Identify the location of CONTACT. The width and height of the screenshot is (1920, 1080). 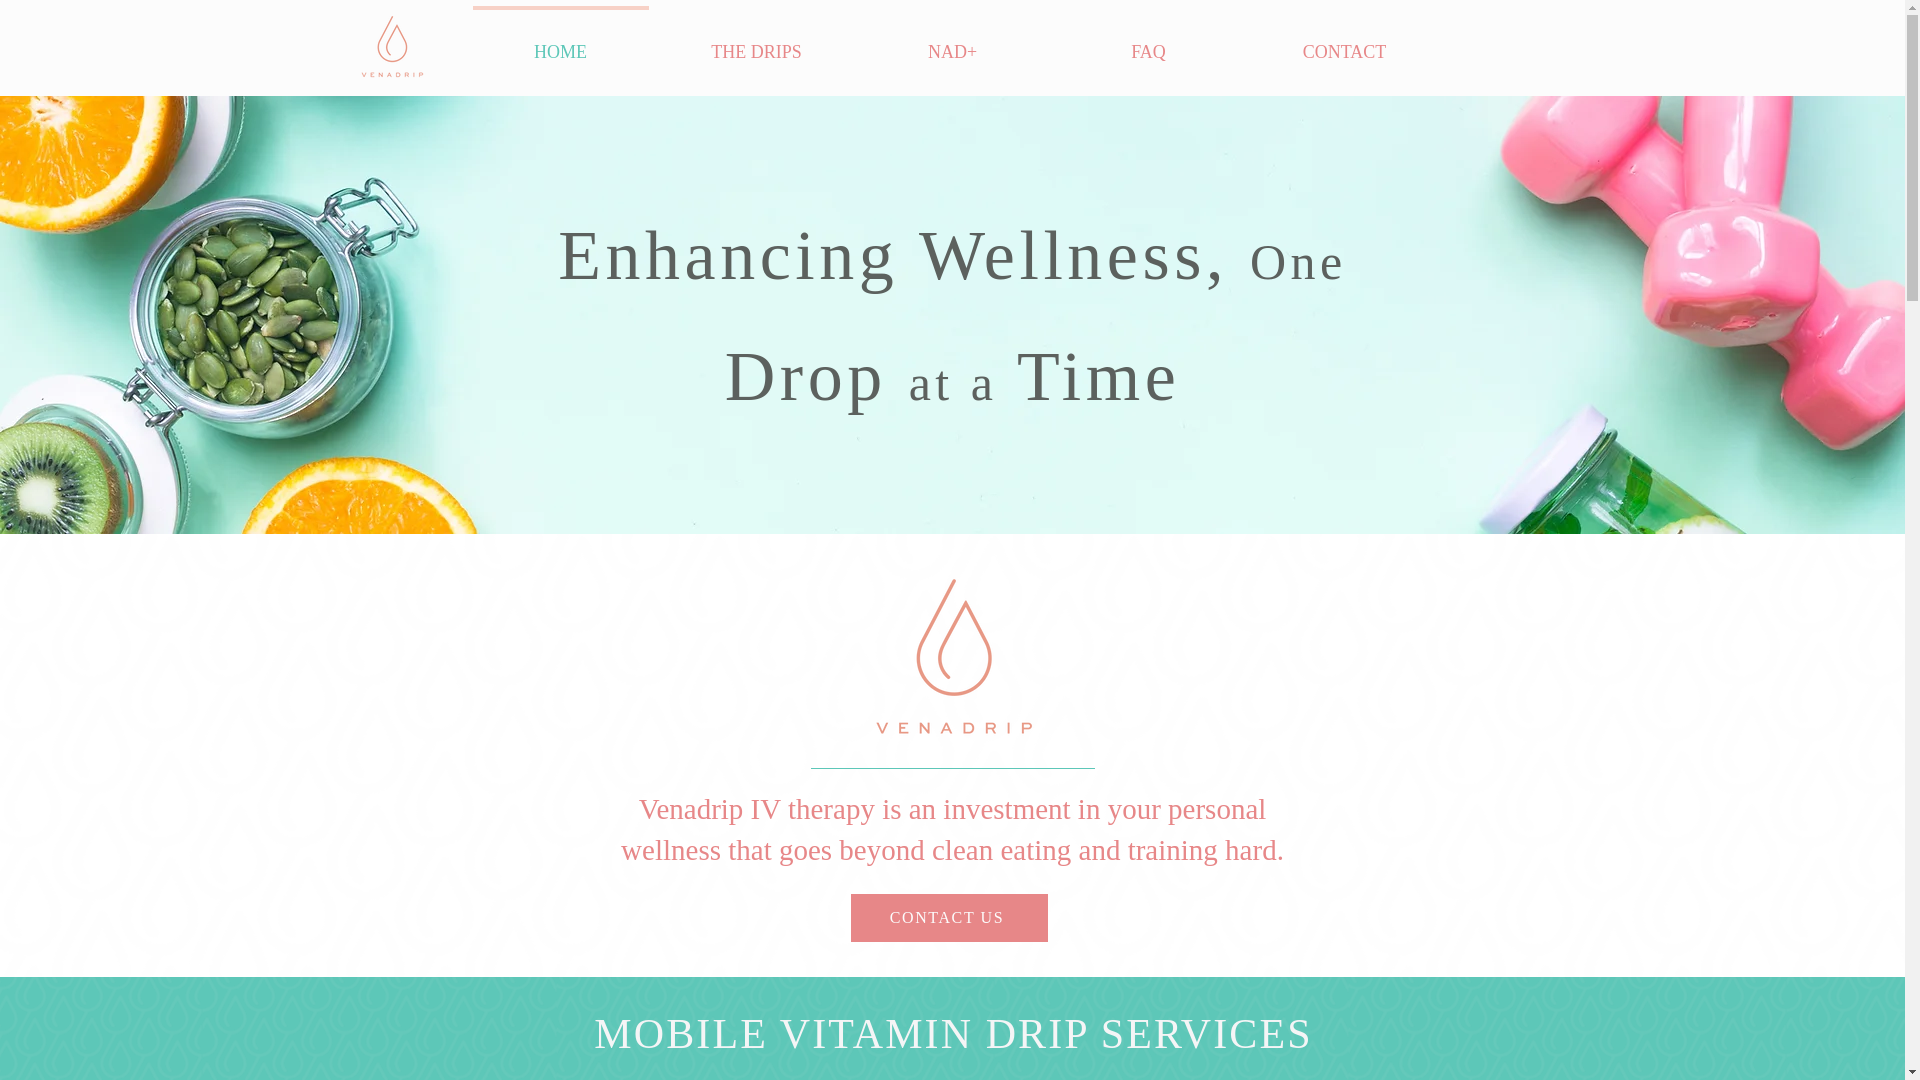
(1344, 42).